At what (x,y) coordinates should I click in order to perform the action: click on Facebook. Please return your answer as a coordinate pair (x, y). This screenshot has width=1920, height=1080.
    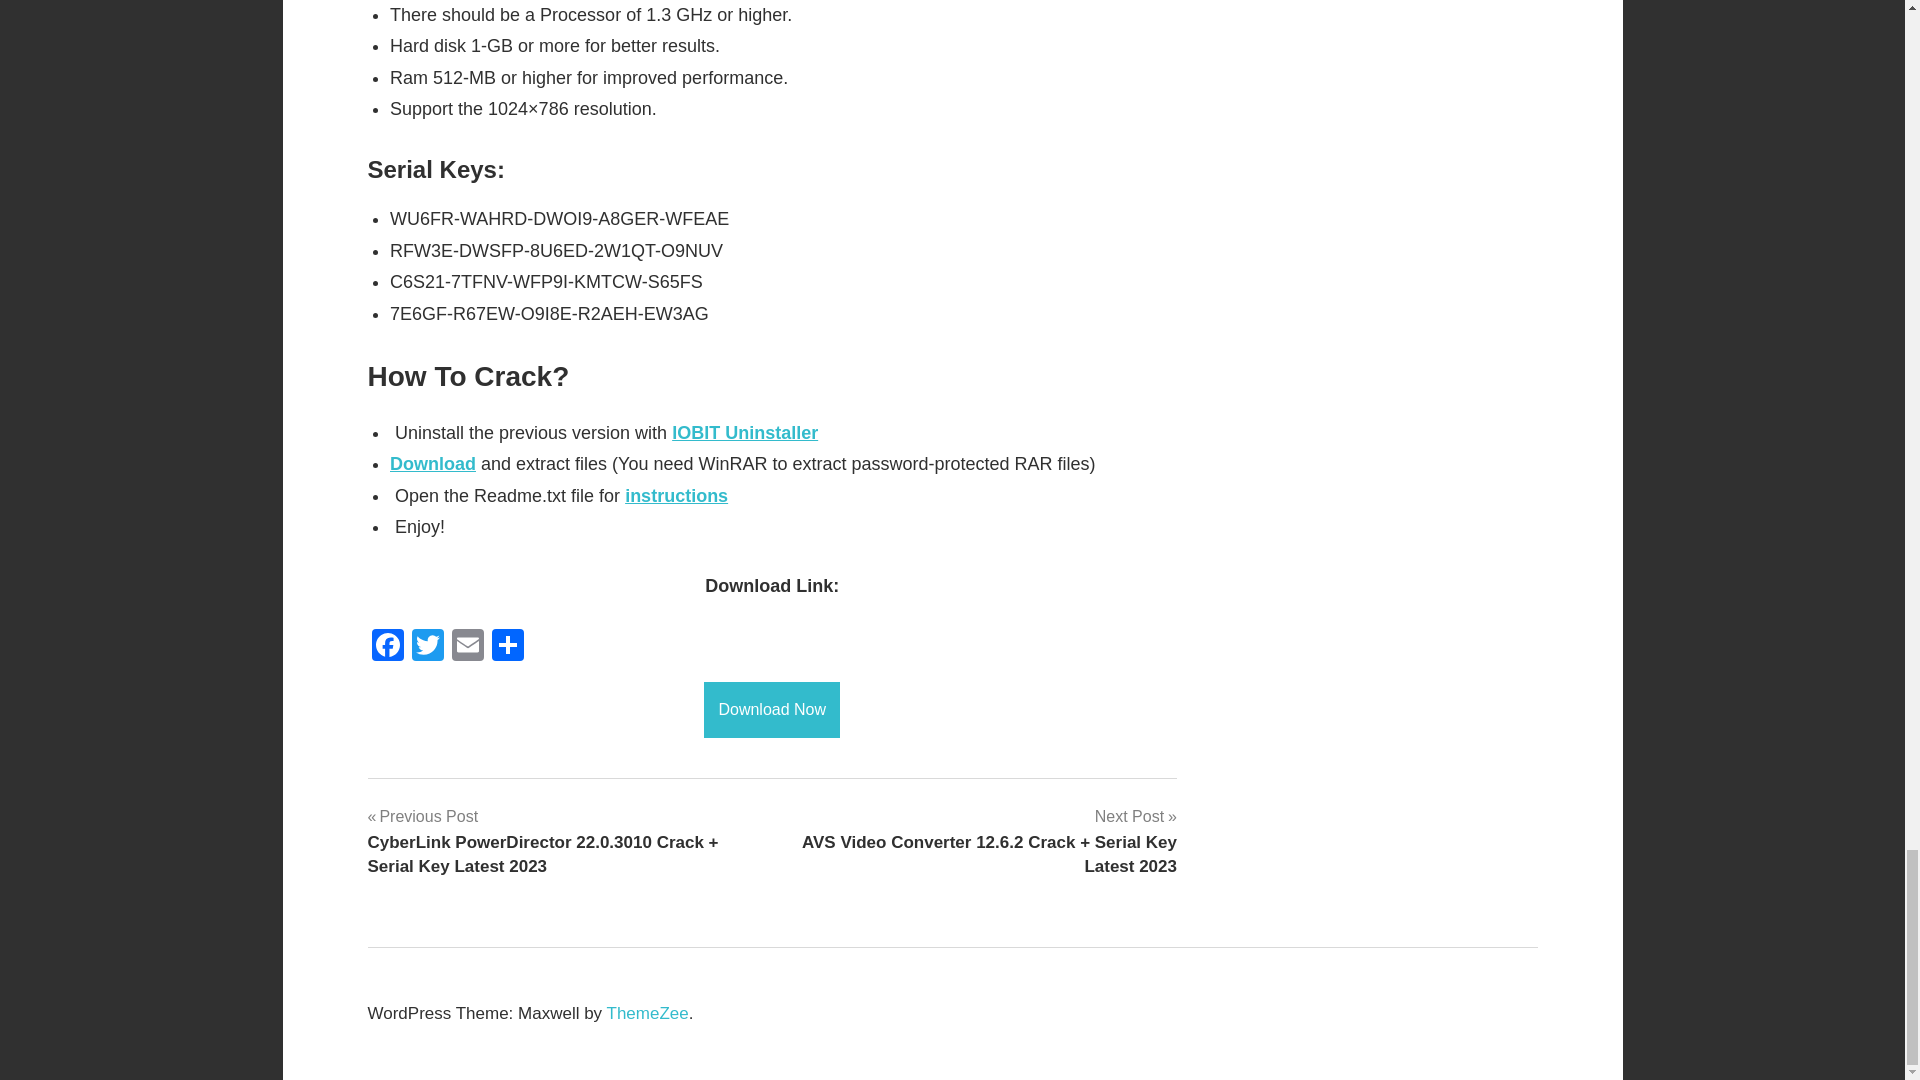
    Looking at the image, I should click on (388, 647).